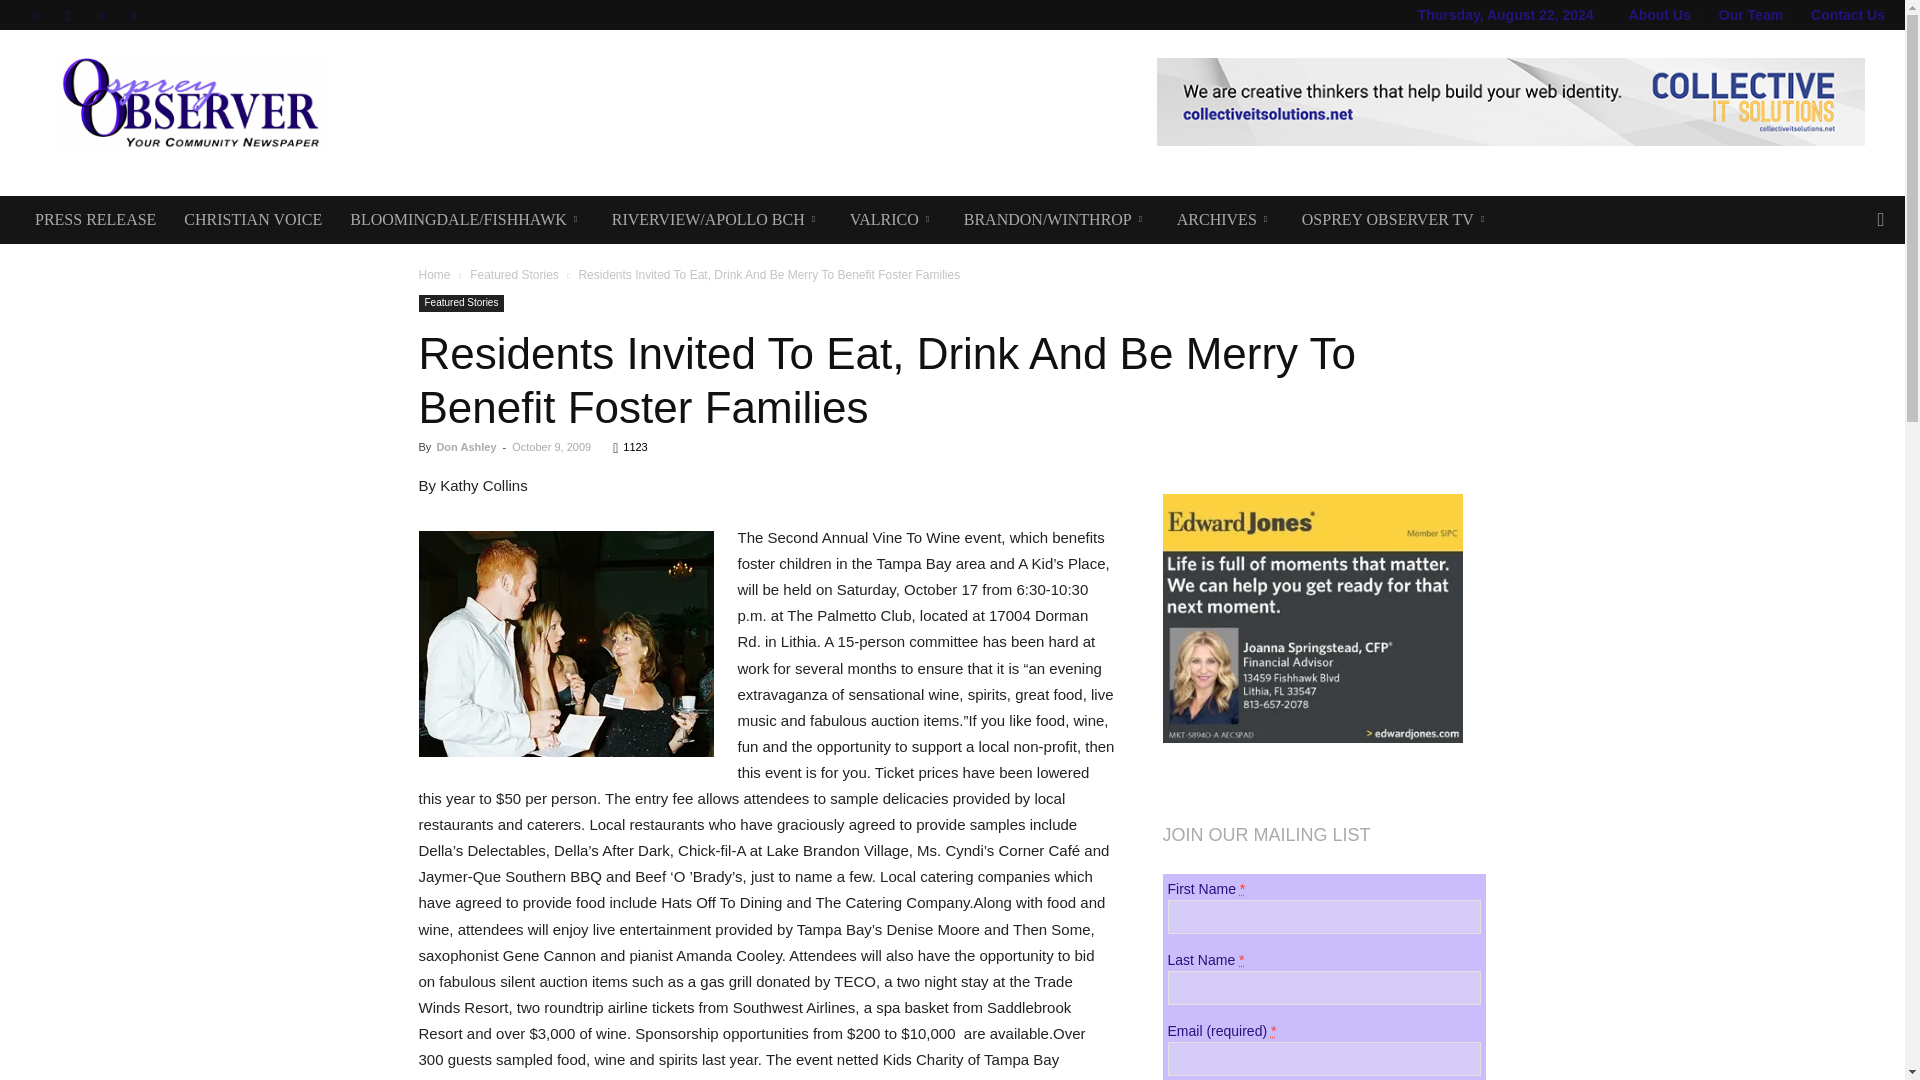  What do you see at coordinates (100, 15) in the screenshot?
I see `Twitter` at bounding box center [100, 15].